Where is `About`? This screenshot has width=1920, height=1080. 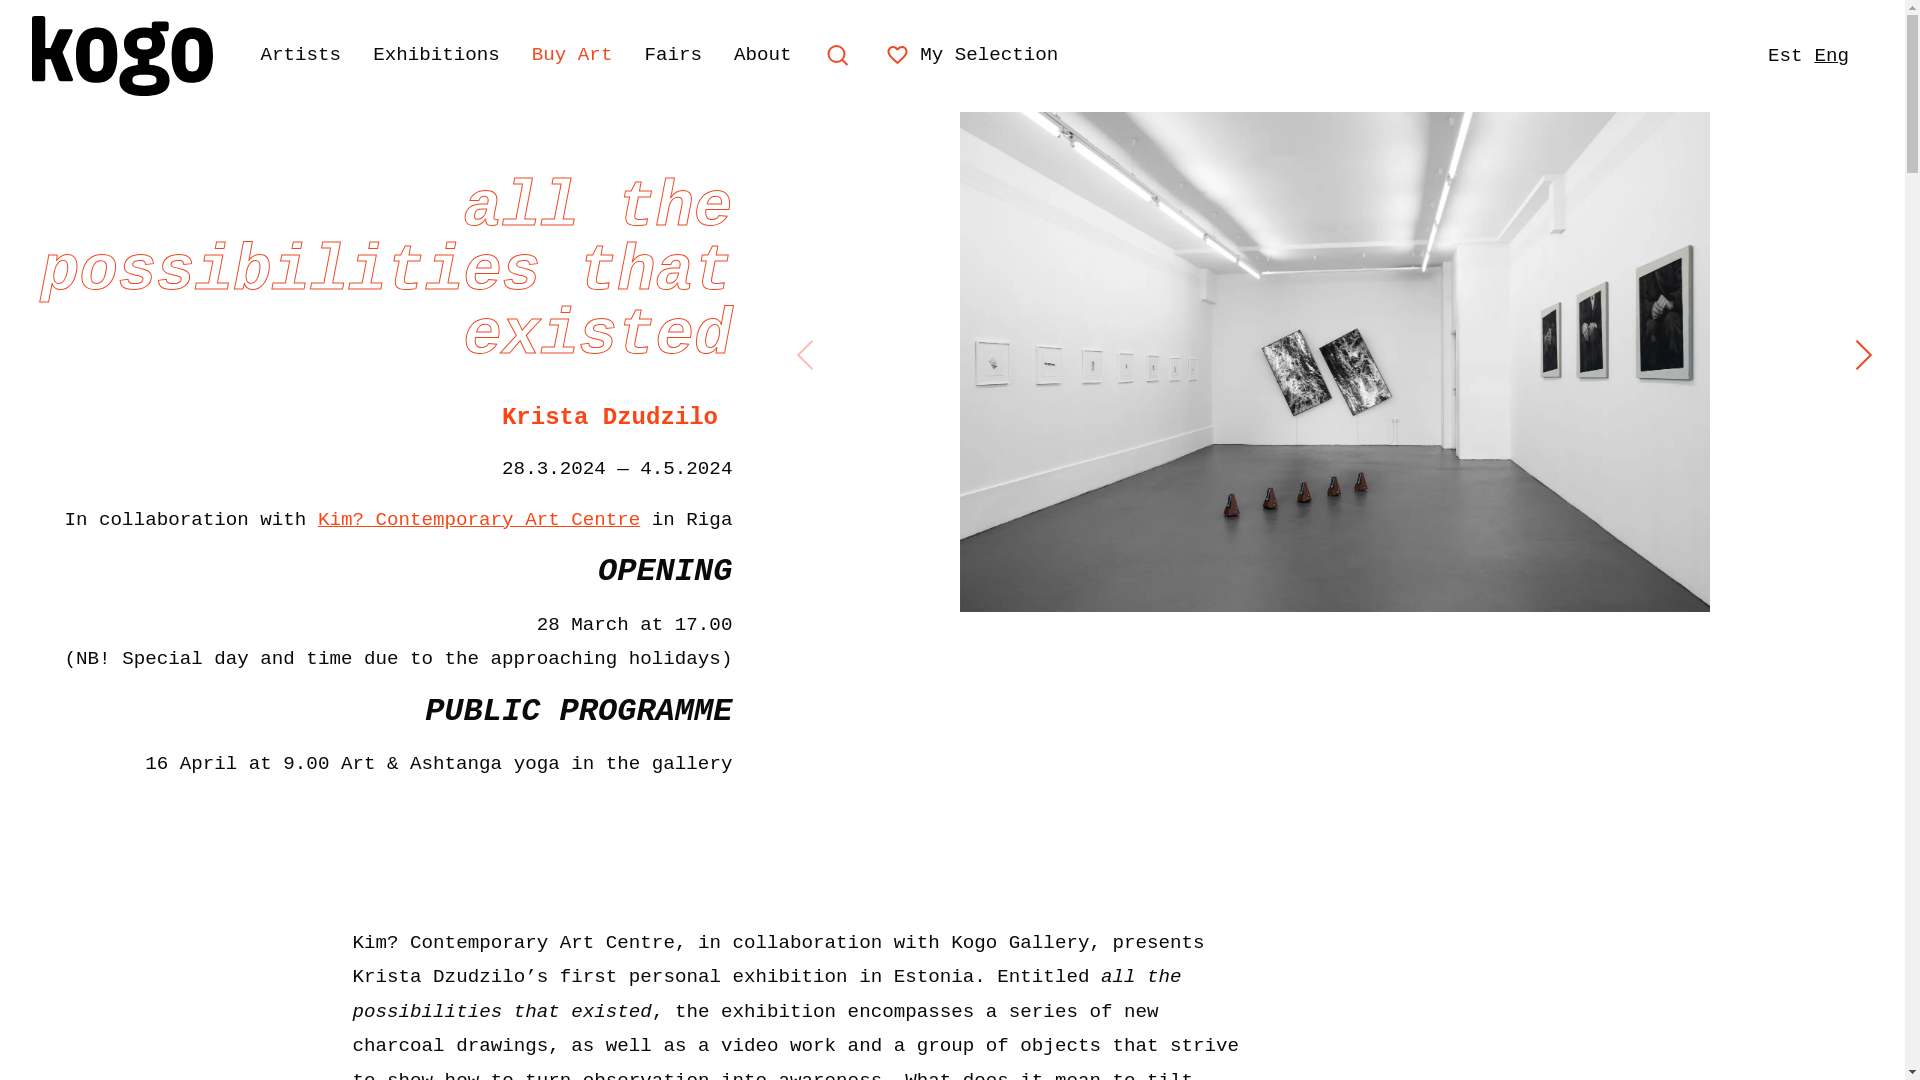
About is located at coordinates (763, 55).